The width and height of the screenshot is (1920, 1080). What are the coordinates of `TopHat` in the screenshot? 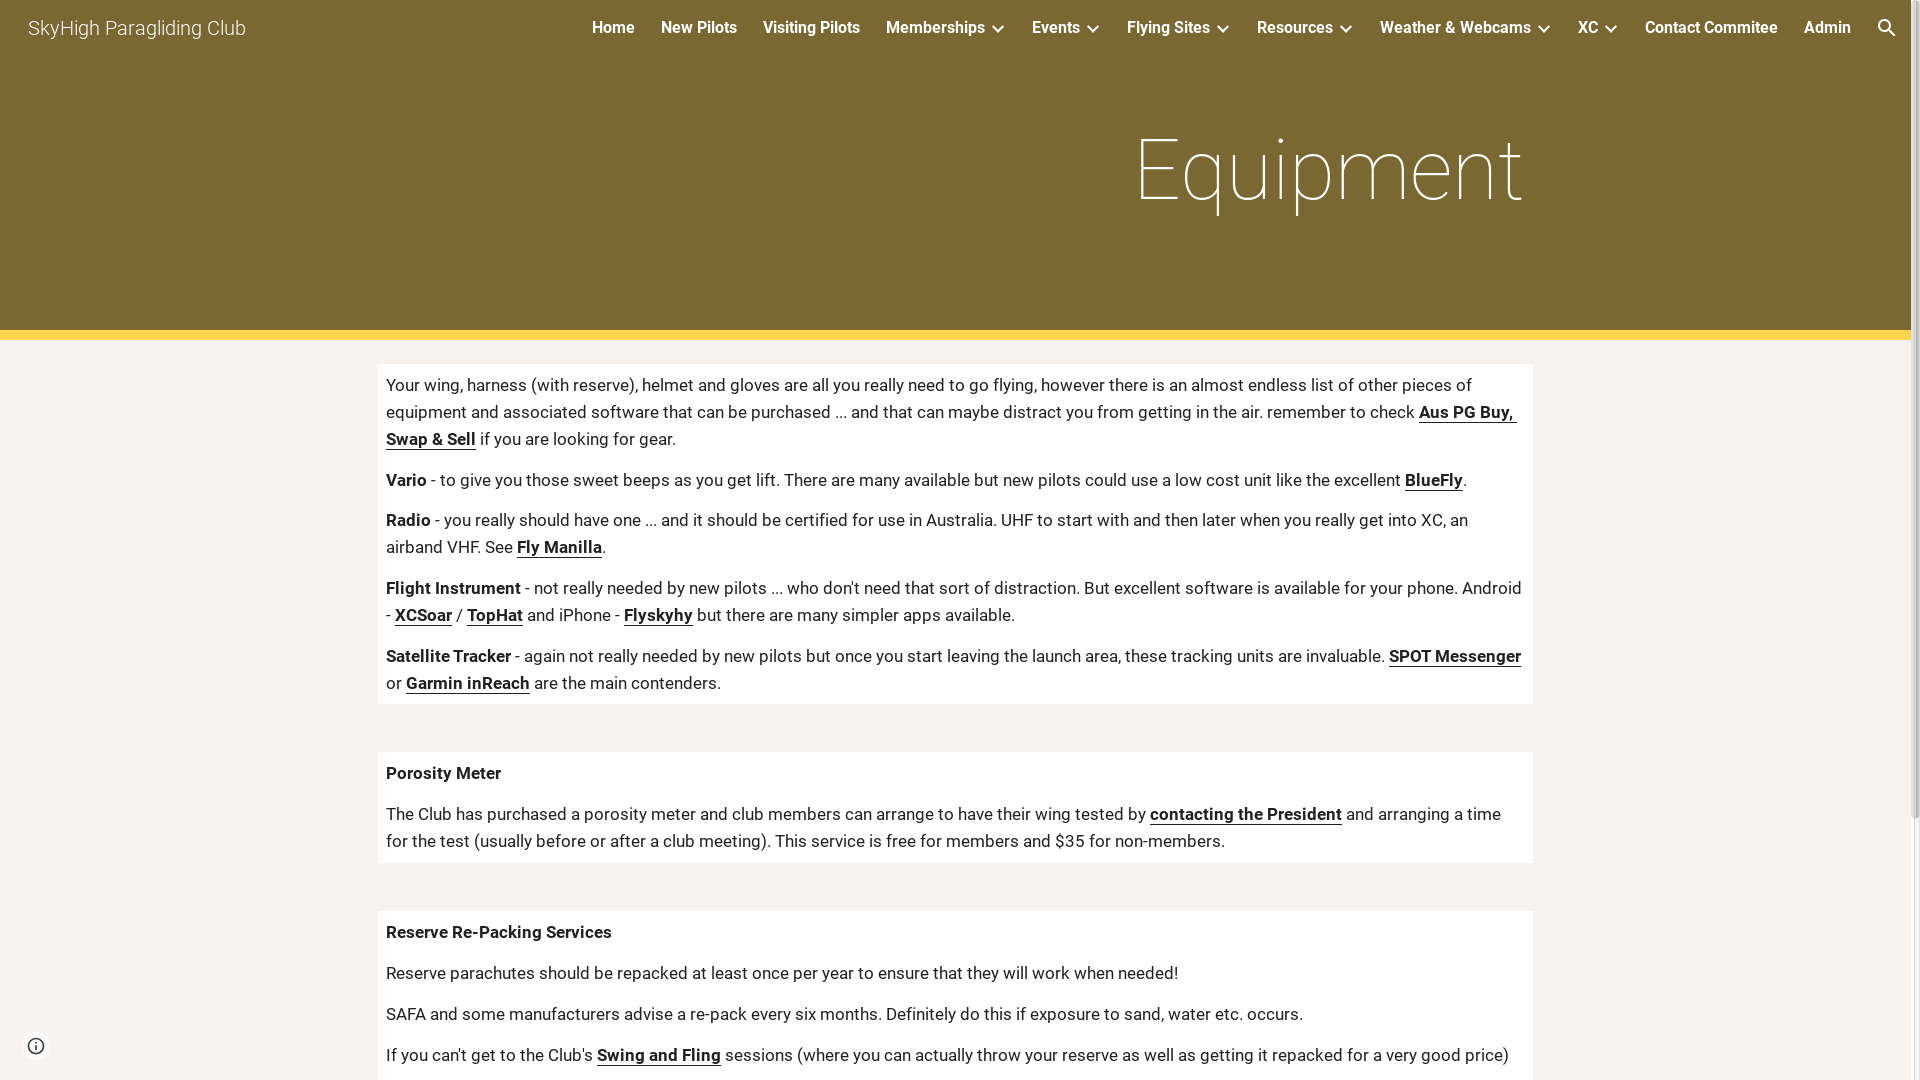 It's located at (495, 616).